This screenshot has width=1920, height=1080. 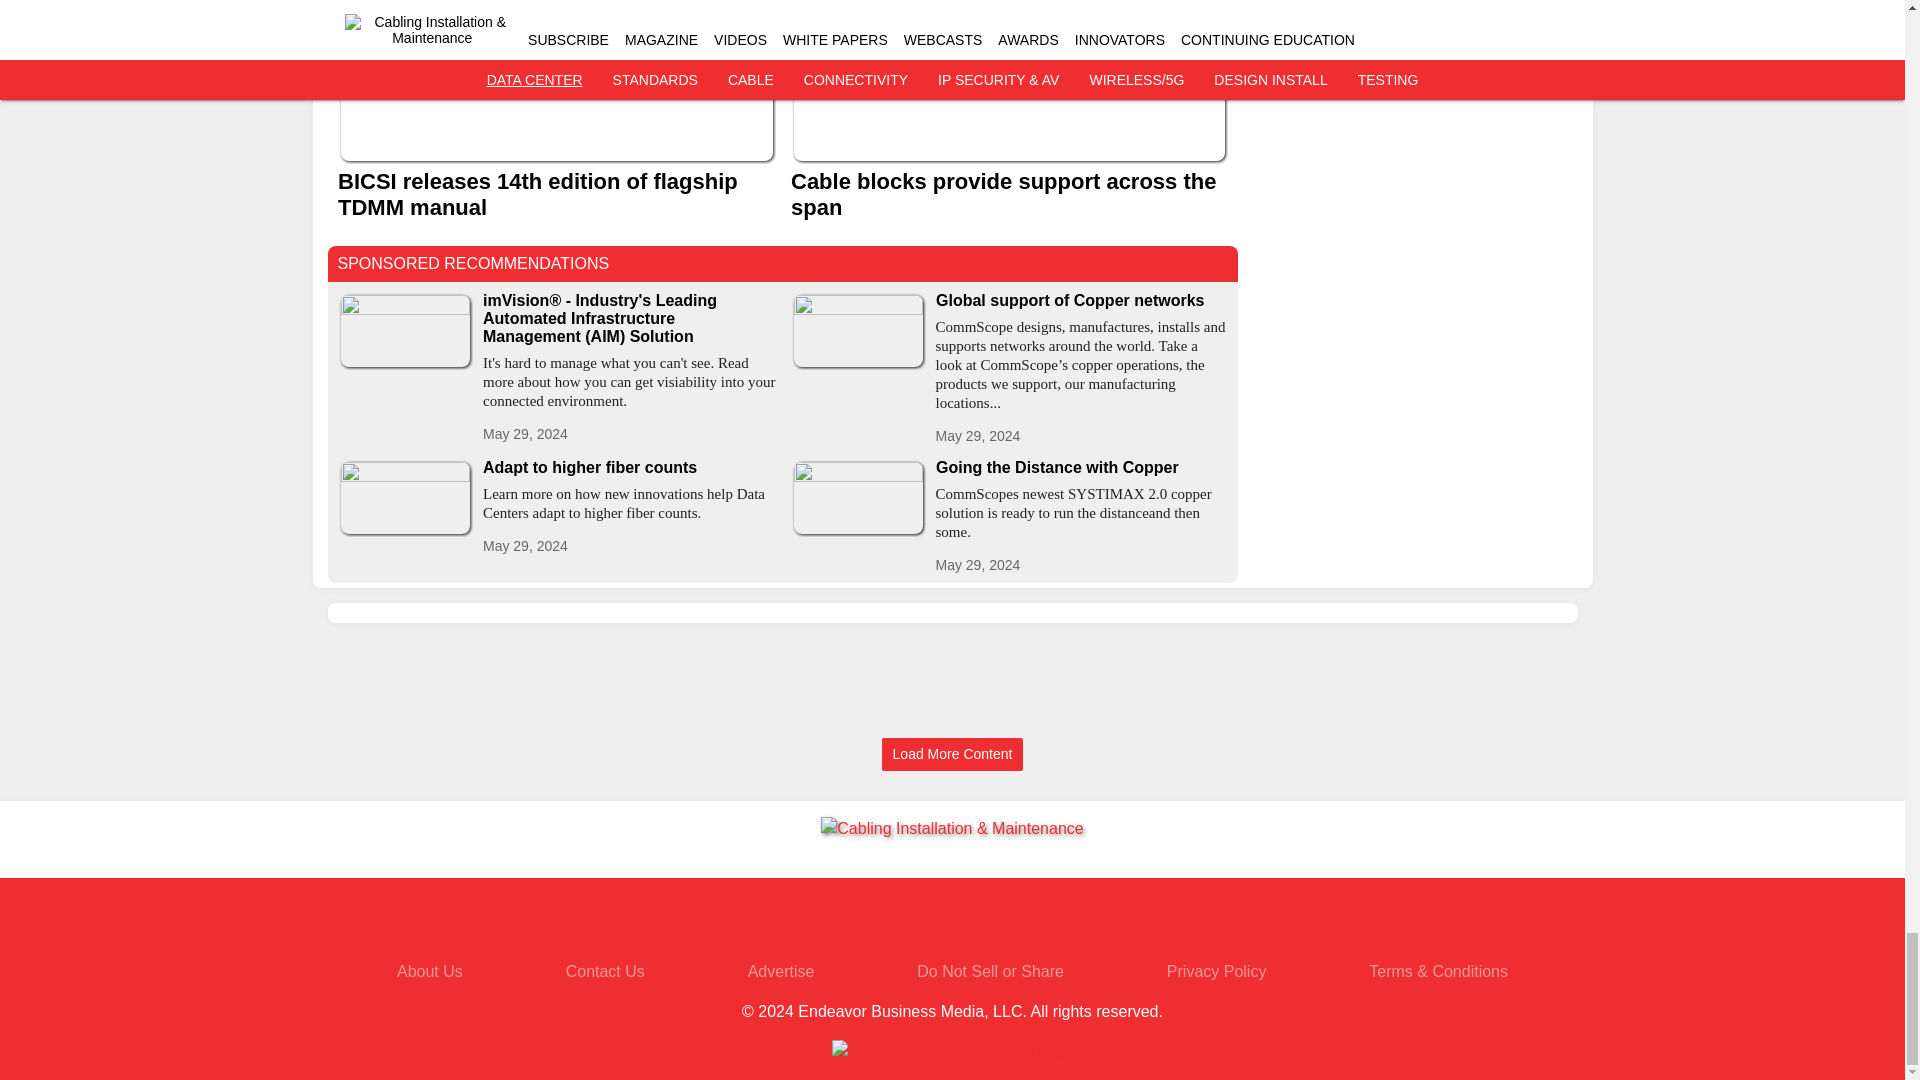 What do you see at coordinates (1008, 194) in the screenshot?
I see `Cable blocks provide support across the span` at bounding box center [1008, 194].